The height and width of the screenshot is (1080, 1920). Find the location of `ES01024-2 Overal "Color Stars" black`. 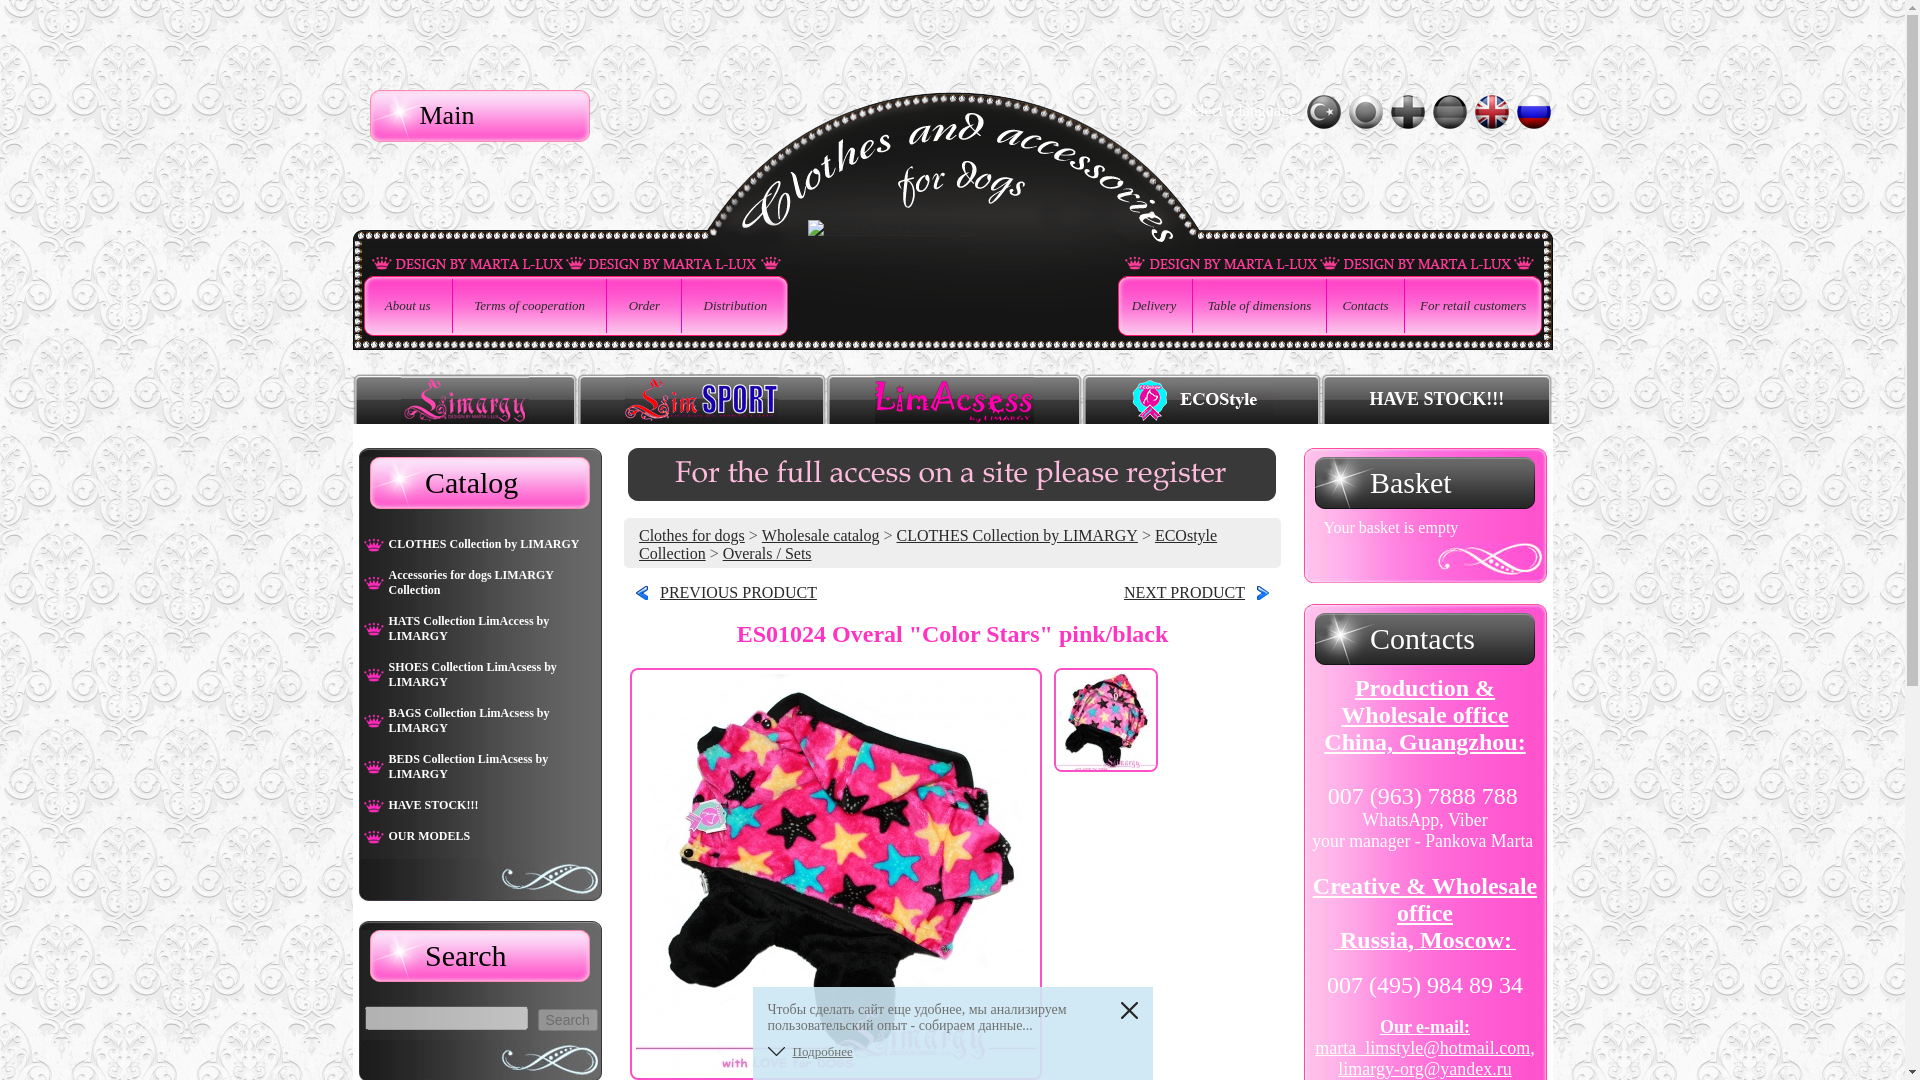

ES01024-2 Overal "Color Stars" black is located at coordinates (1202, 592).